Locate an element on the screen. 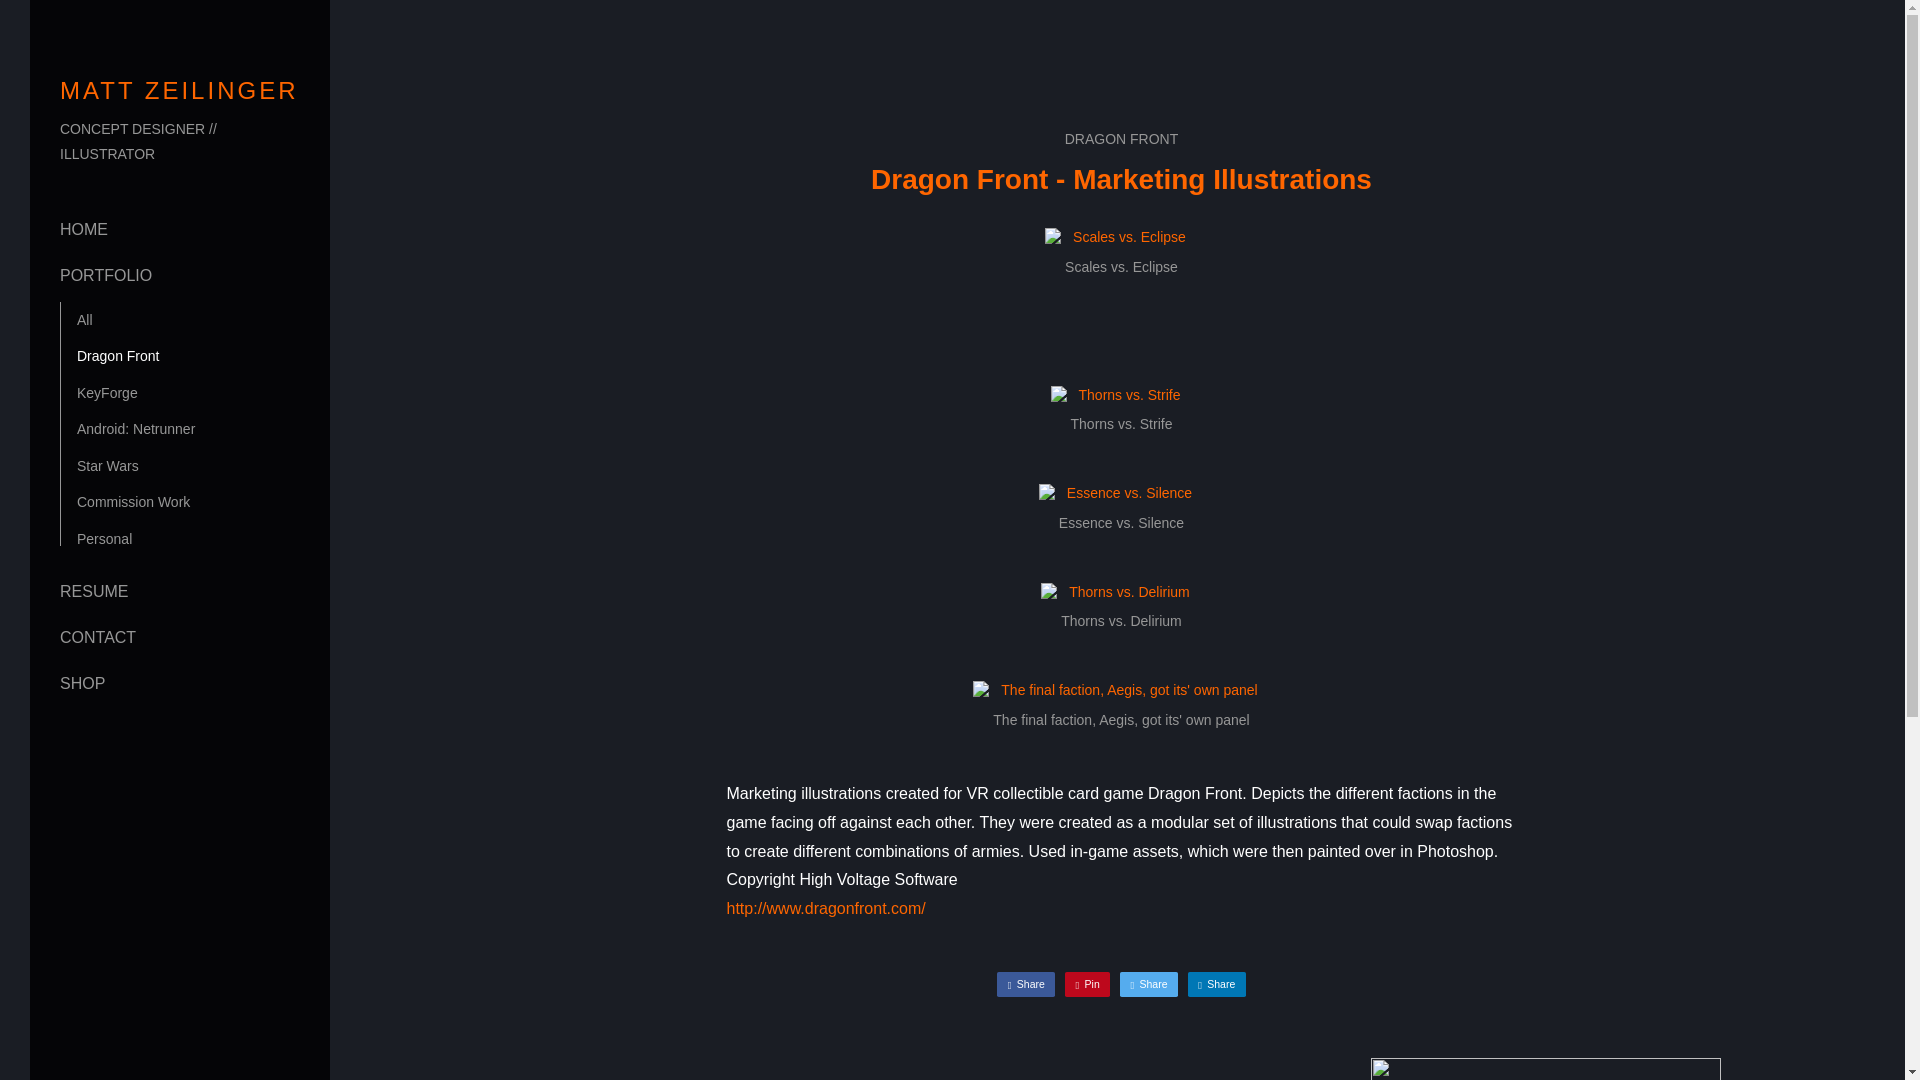  Star Wars is located at coordinates (1545, 1069).